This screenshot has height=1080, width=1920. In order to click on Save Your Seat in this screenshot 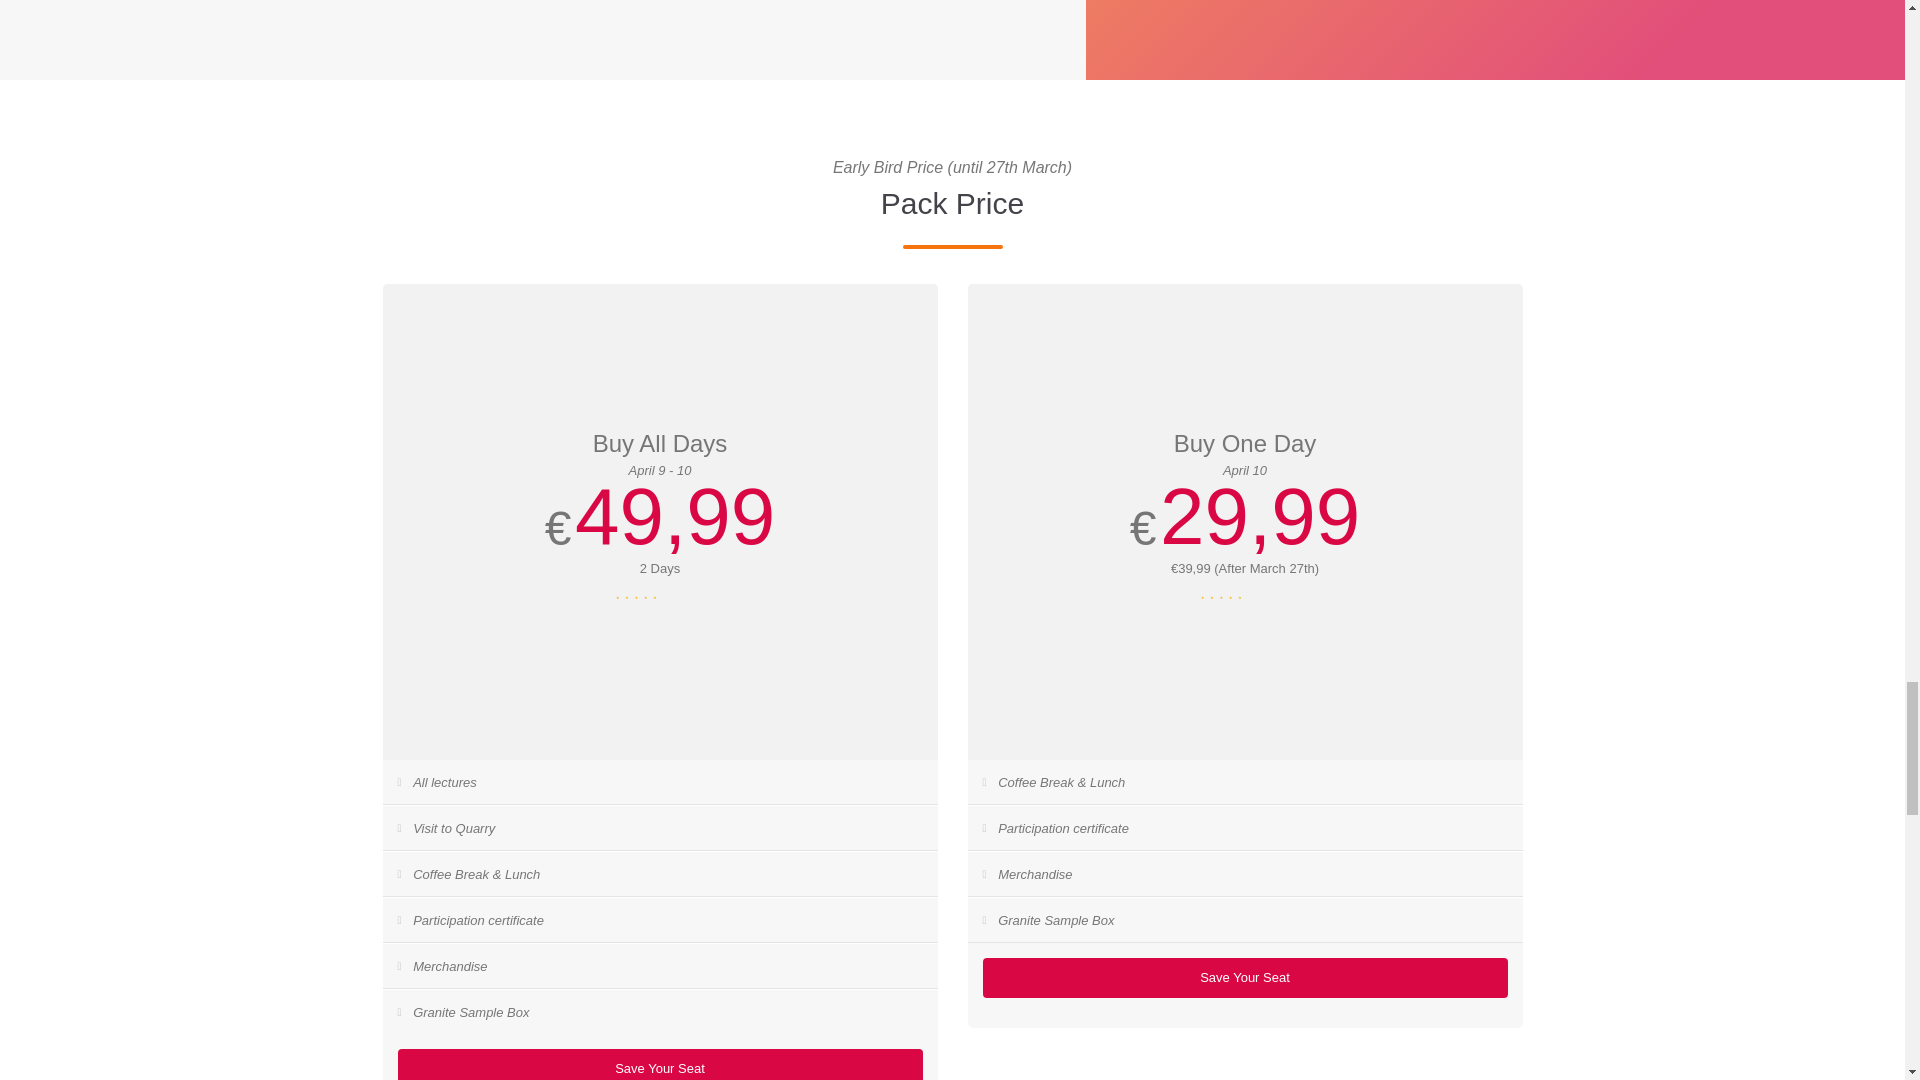, I will do `click(1244, 977)`.